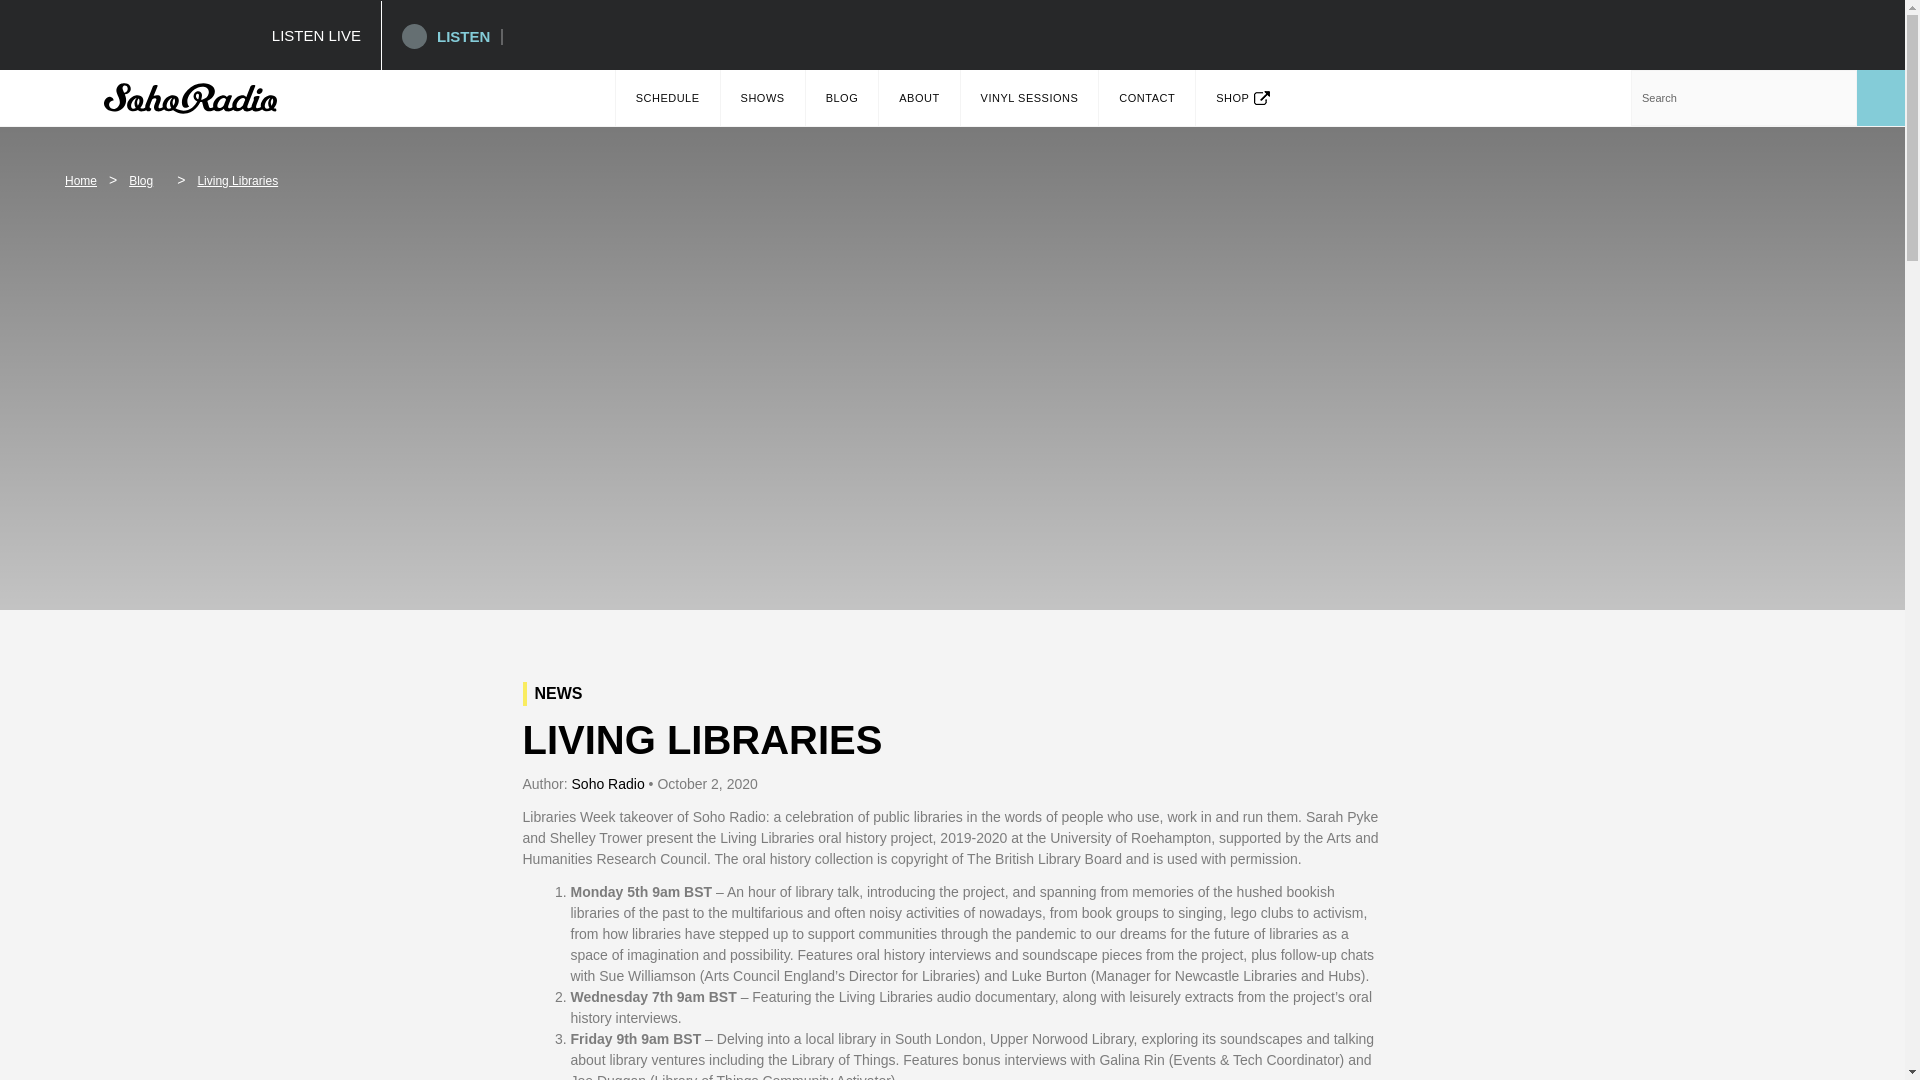  I want to click on Blog, so click(140, 180).